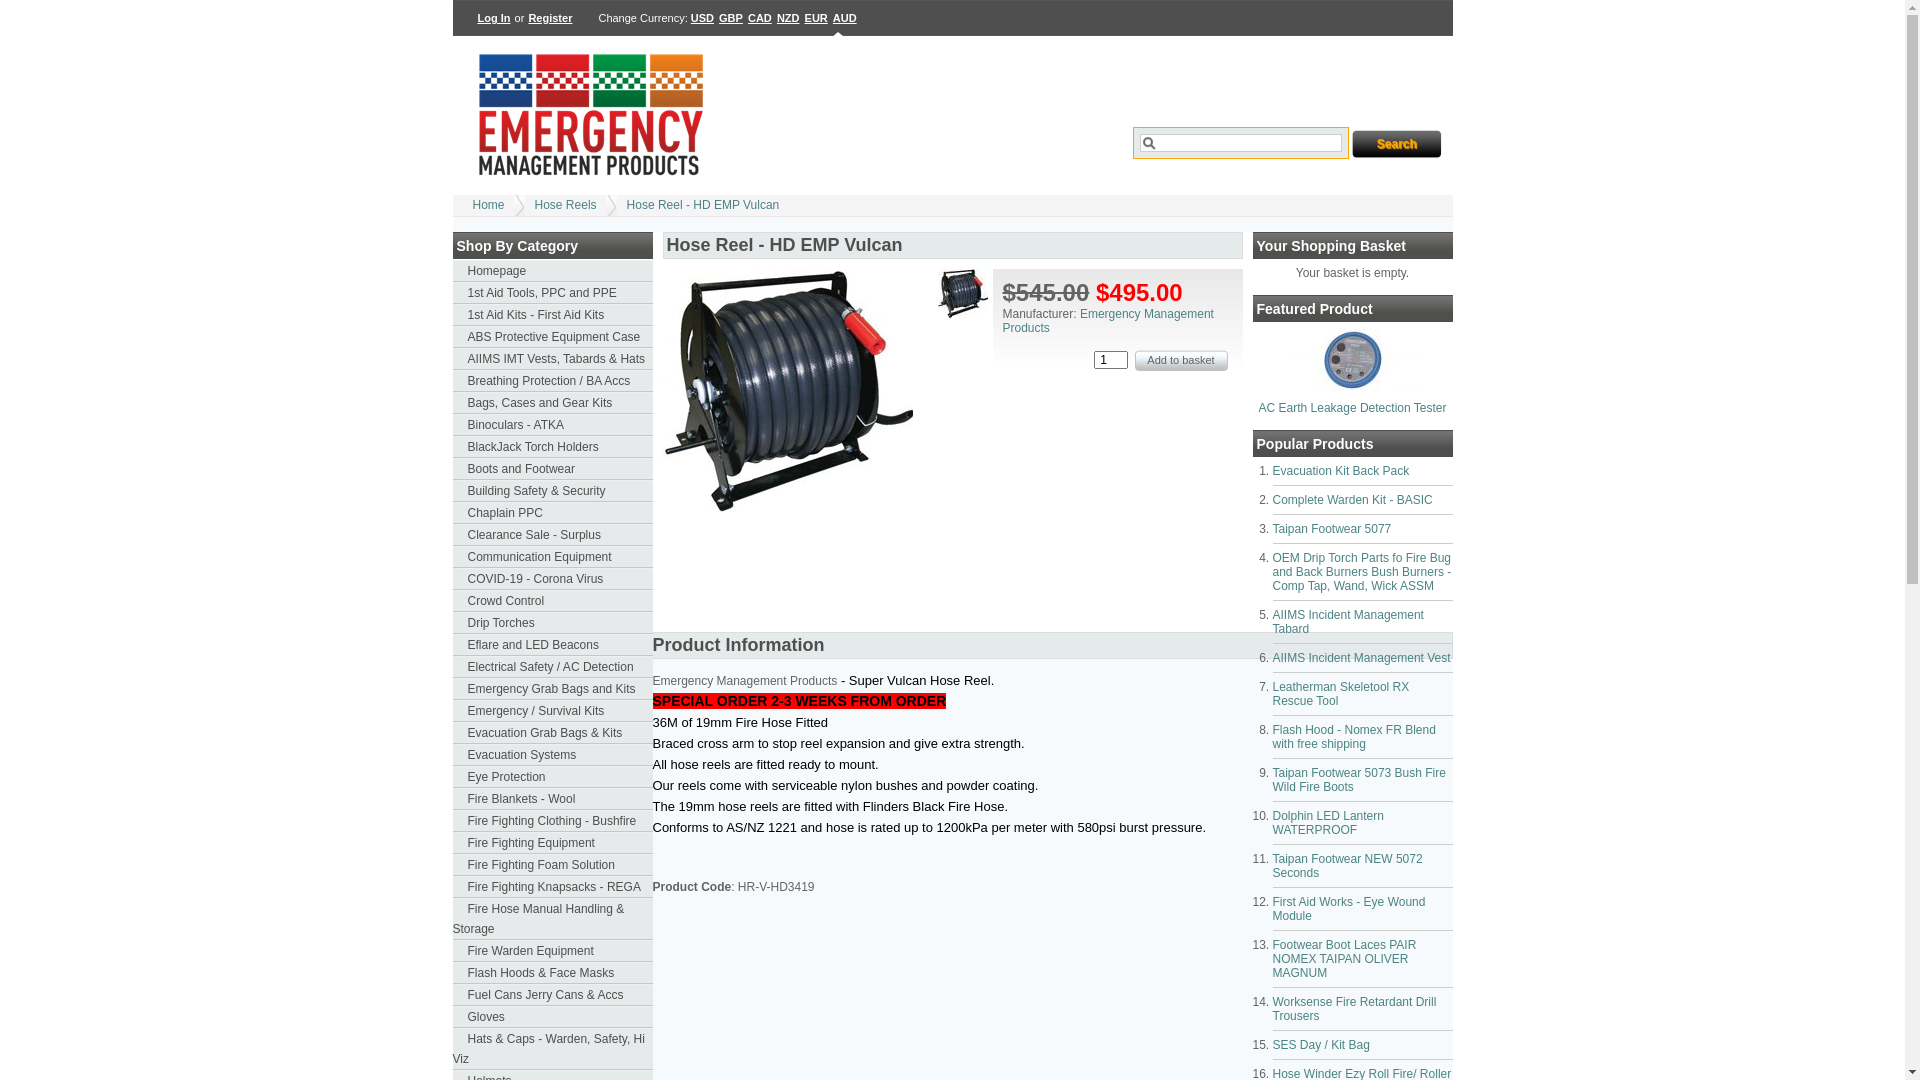  Describe the element at coordinates (552, 1049) in the screenshot. I see `Hats & Caps - Warden, Safety, Hi Viz` at that location.